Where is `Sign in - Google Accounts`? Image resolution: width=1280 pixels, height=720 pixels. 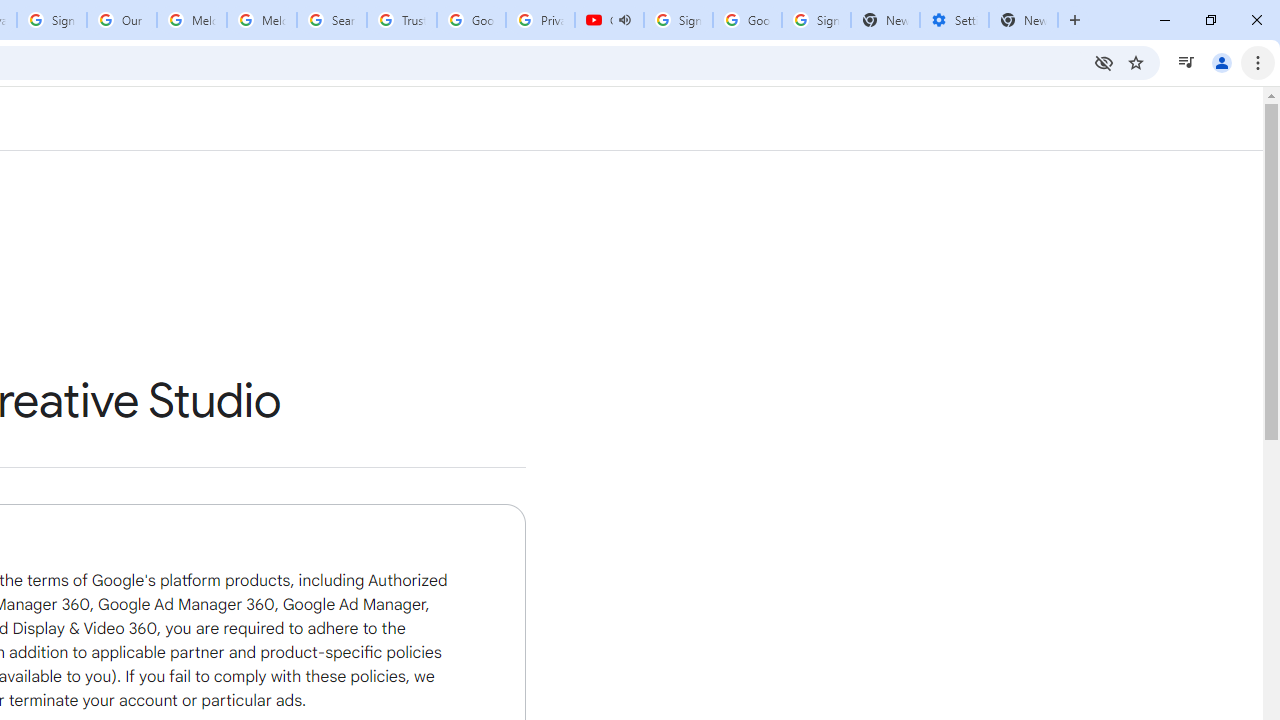
Sign in - Google Accounts is located at coordinates (52, 20).